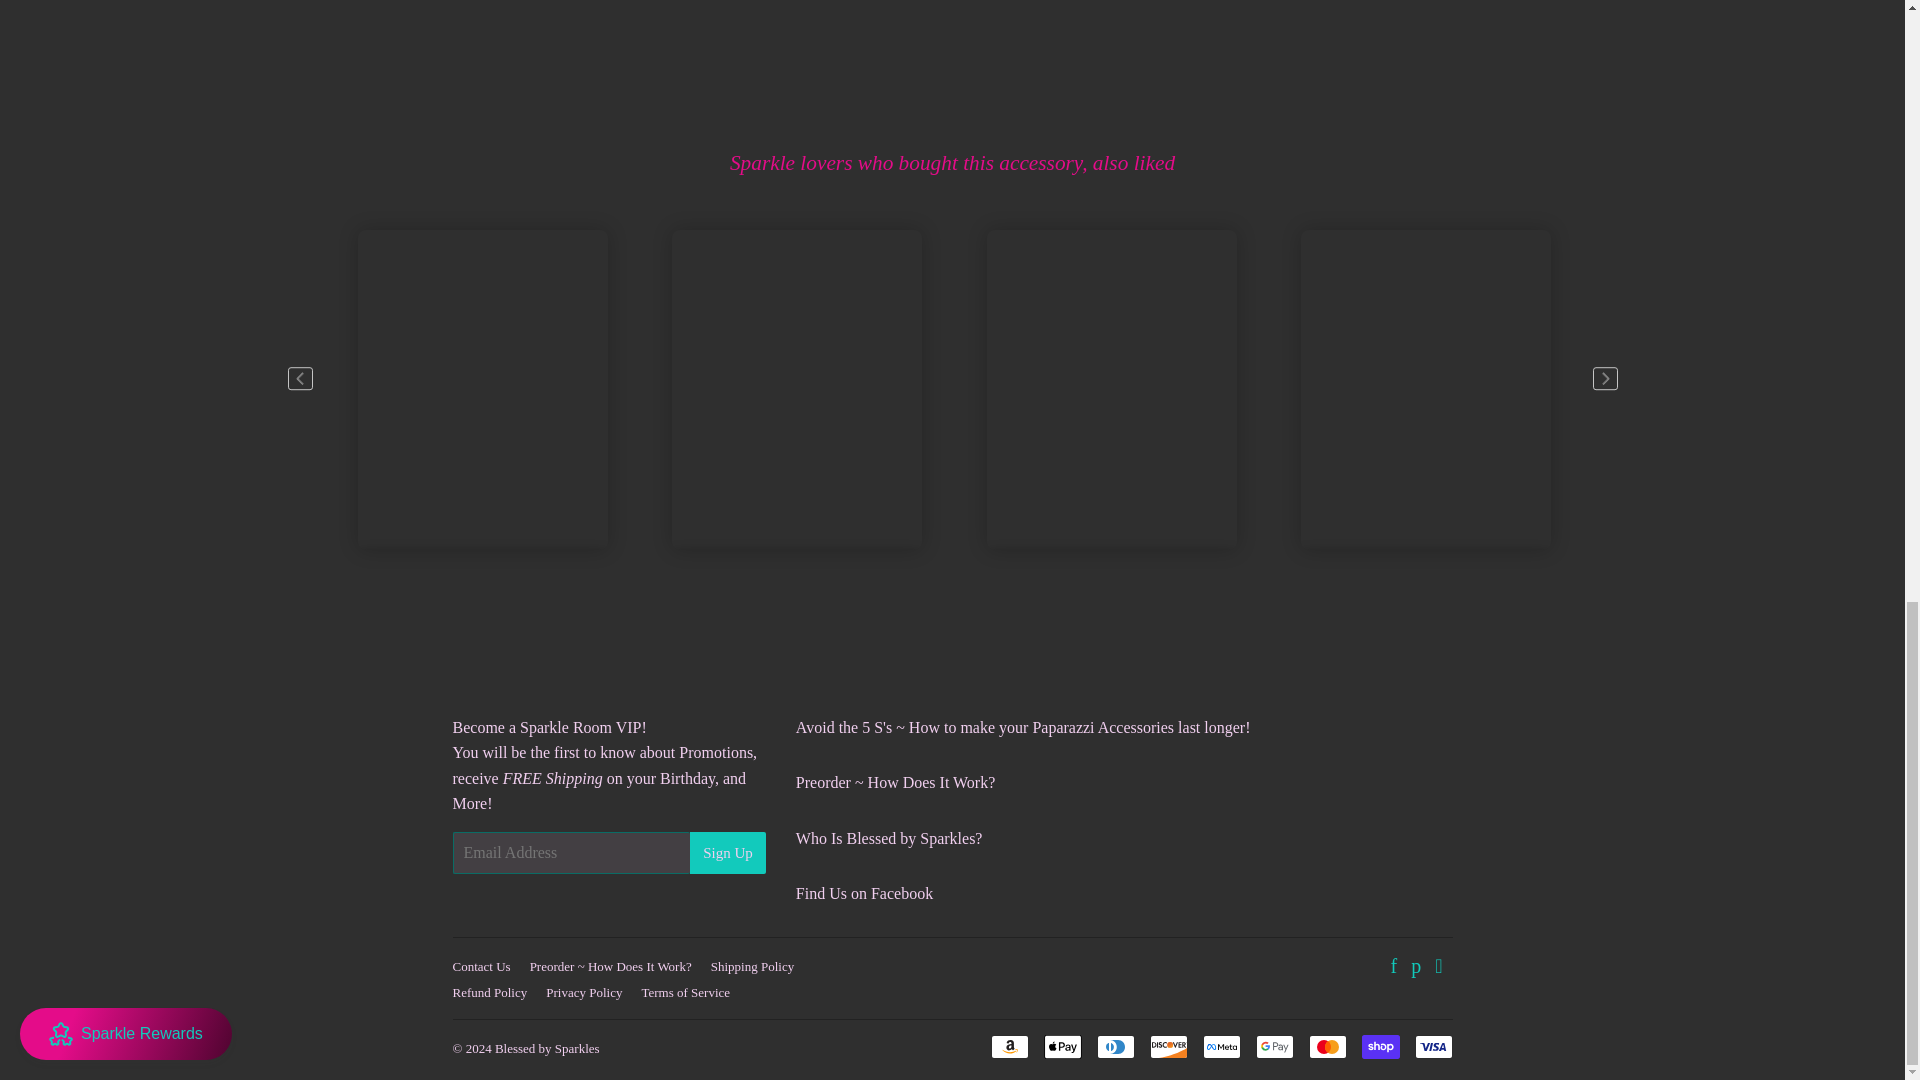 The image size is (1920, 1080). I want to click on Who Is Blessed by Sparkles?, so click(890, 838).